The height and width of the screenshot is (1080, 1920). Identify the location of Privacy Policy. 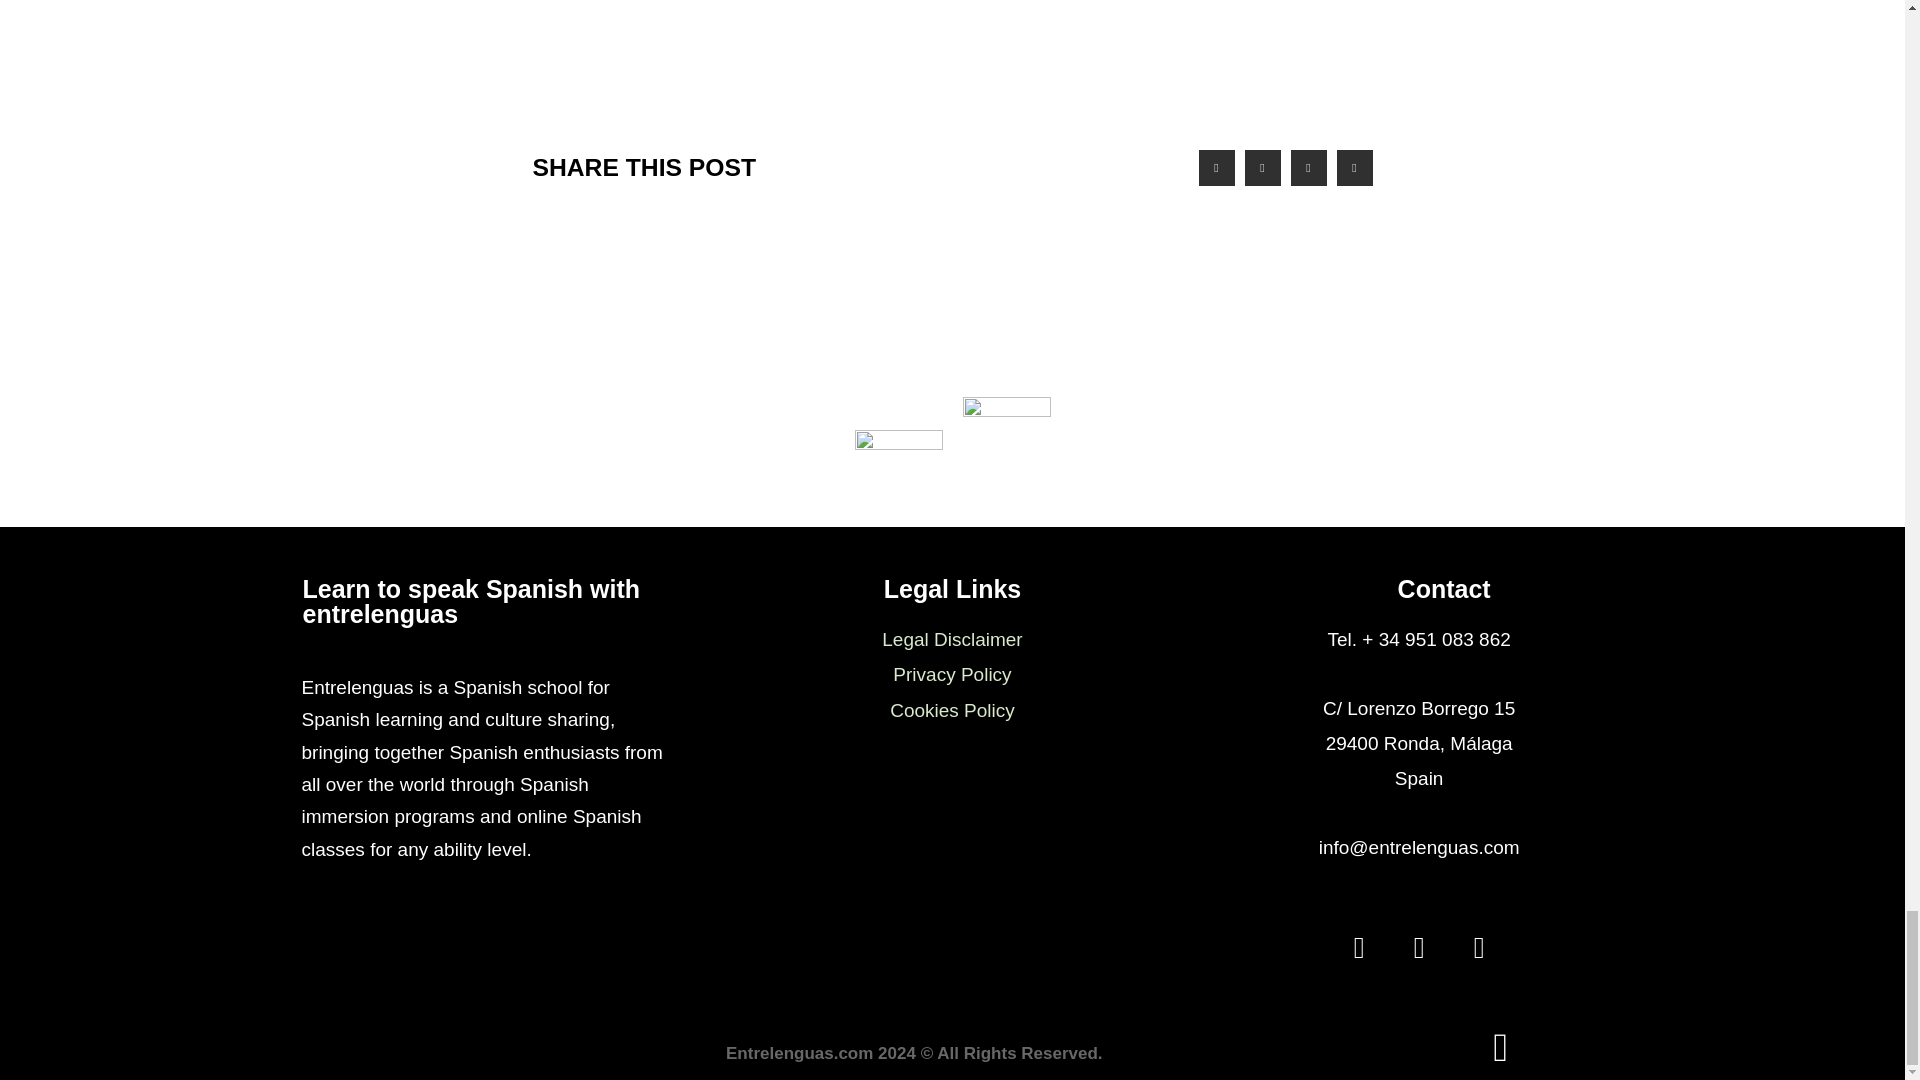
(952, 674).